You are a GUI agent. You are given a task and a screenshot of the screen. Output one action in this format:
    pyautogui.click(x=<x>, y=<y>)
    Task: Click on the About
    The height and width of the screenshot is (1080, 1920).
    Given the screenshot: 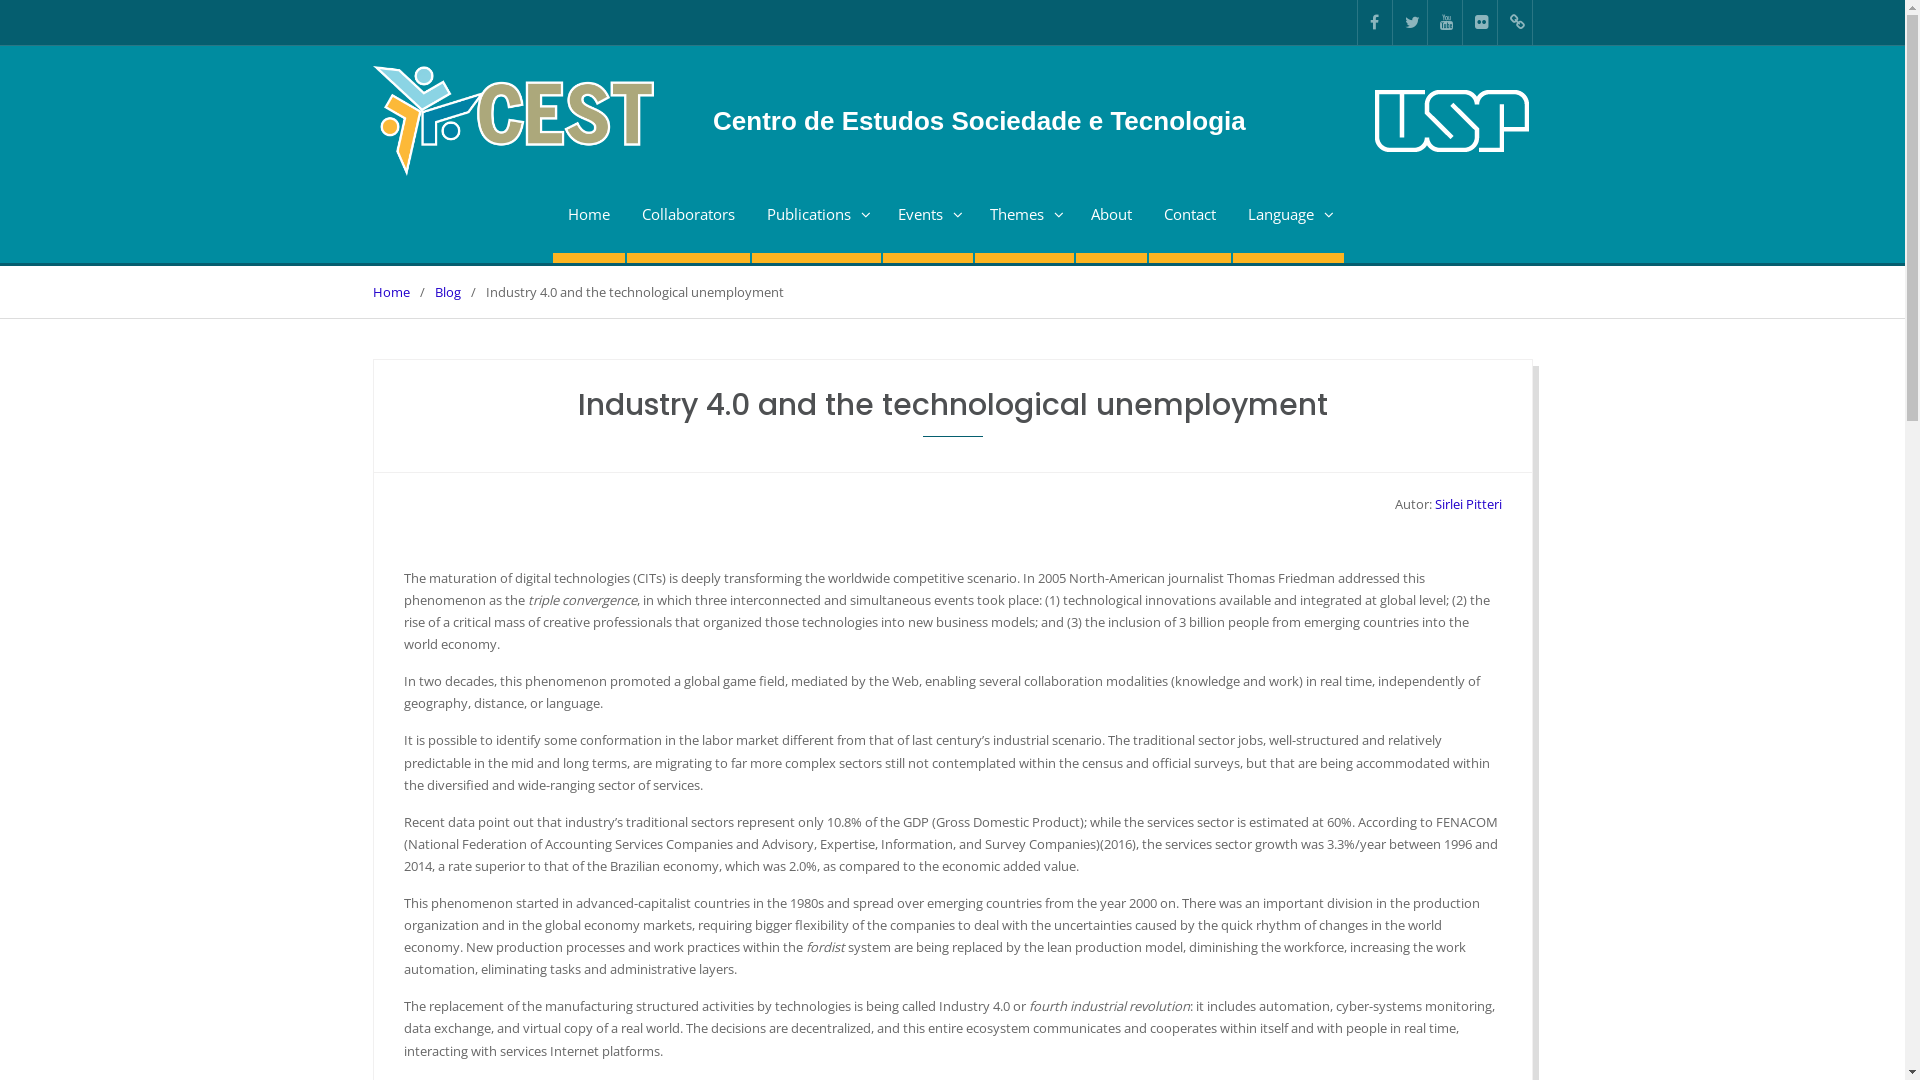 What is the action you would take?
    pyautogui.click(x=1112, y=220)
    